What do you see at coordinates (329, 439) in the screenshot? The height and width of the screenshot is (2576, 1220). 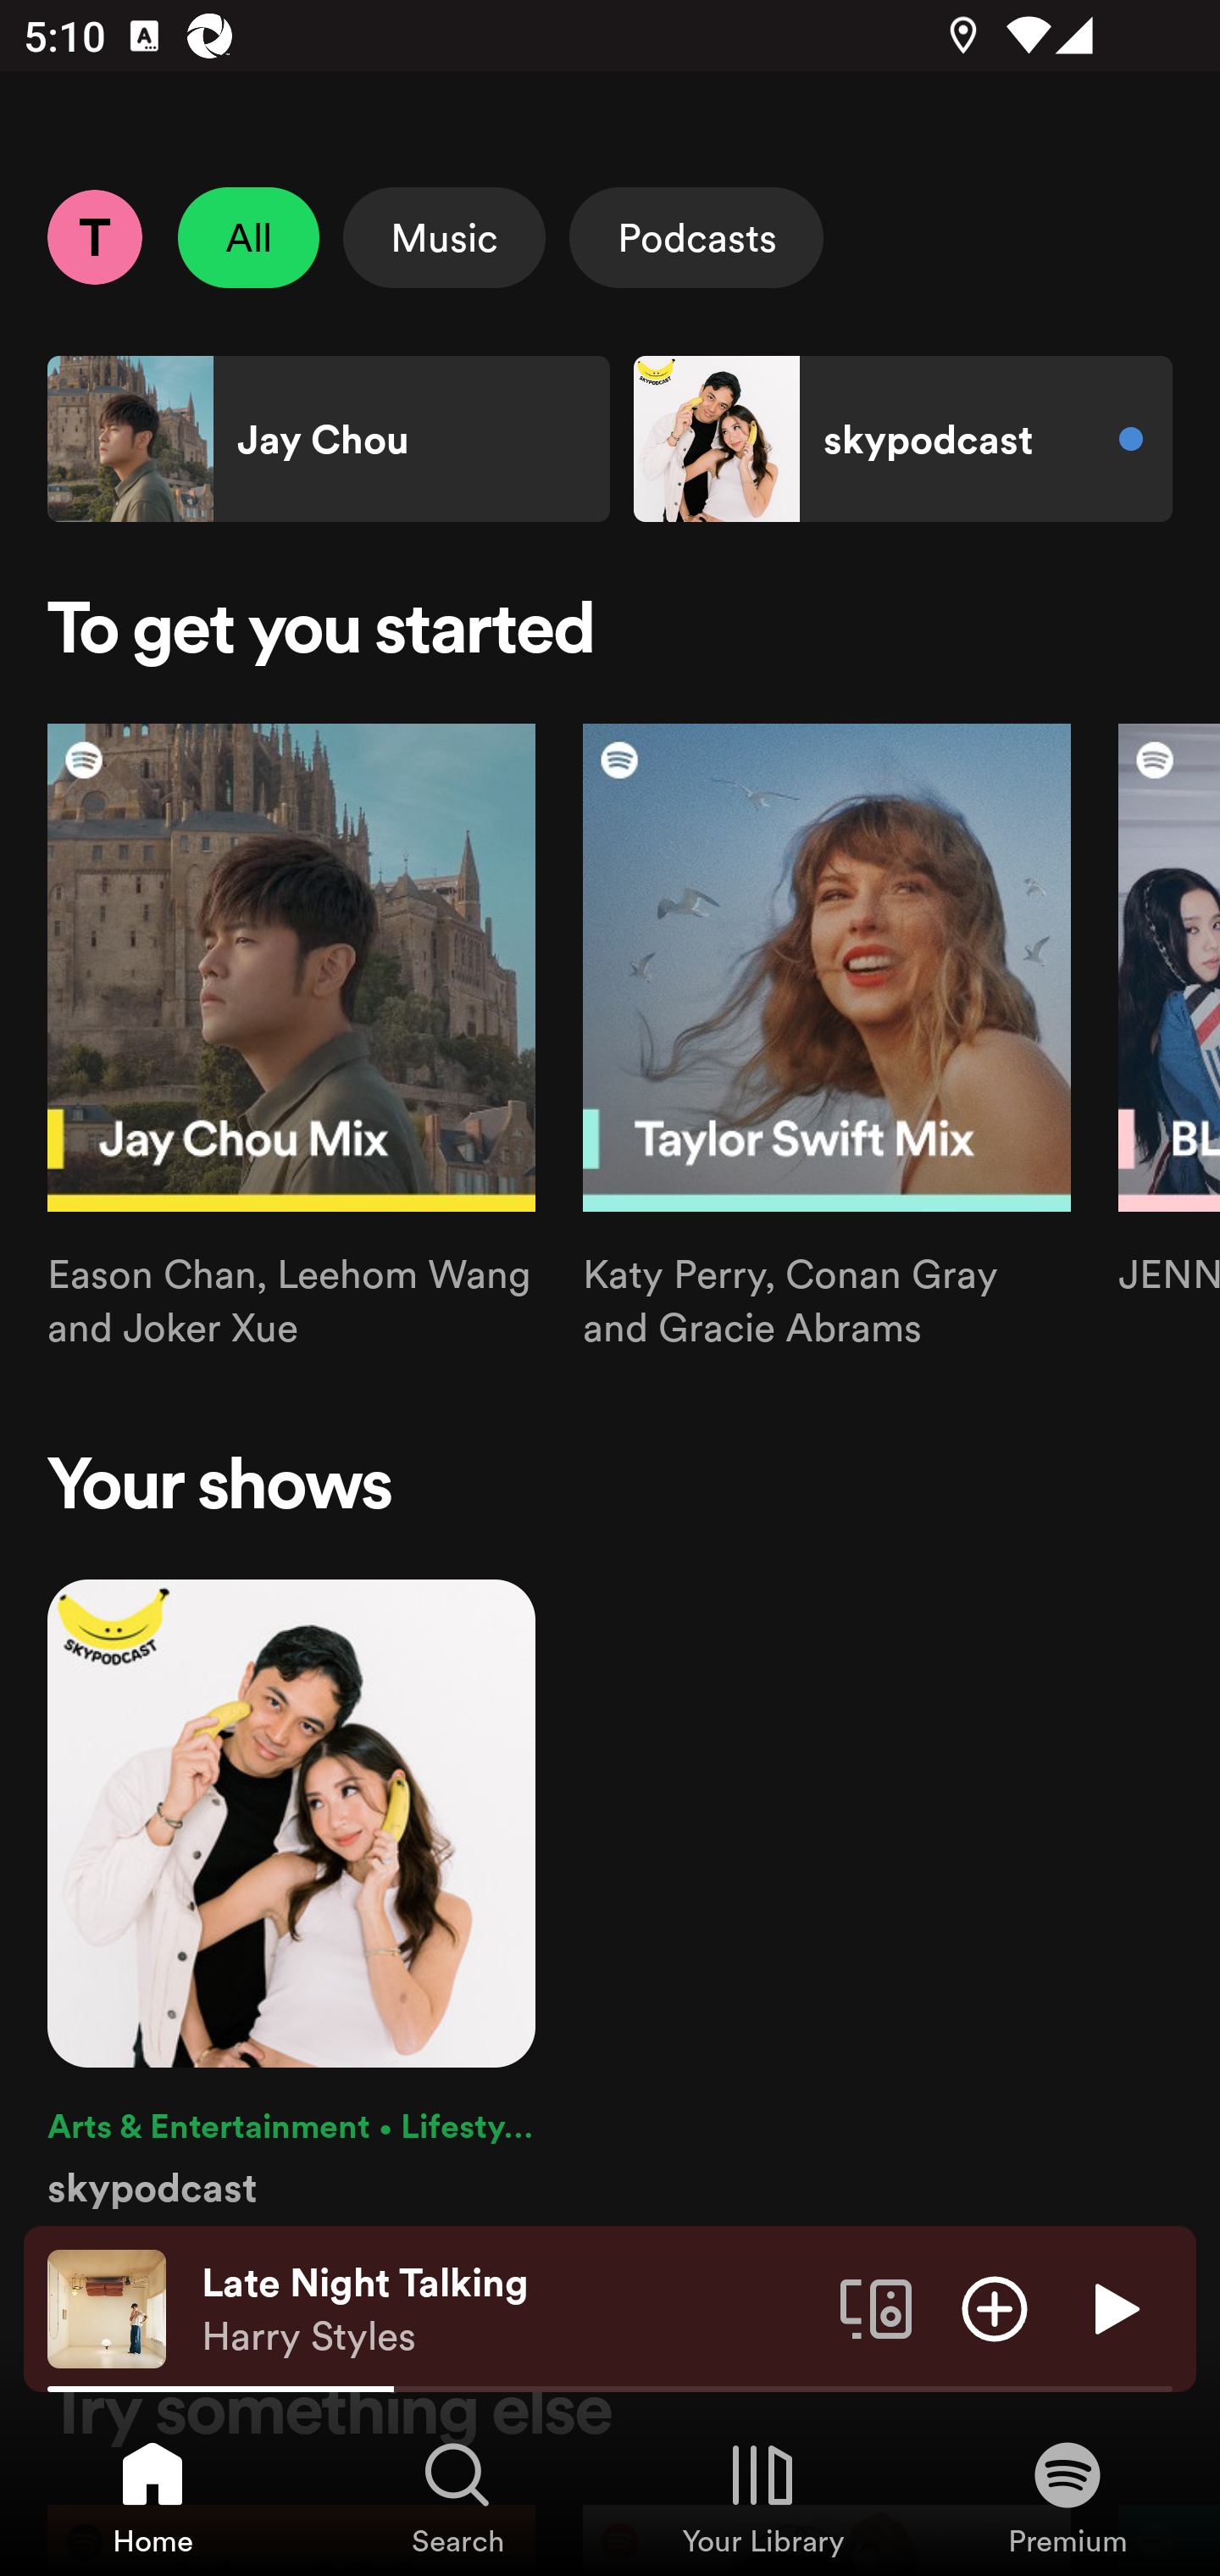 I see `Jay Chou Shortcut Jay Chou` at bounding box center [329, 439].